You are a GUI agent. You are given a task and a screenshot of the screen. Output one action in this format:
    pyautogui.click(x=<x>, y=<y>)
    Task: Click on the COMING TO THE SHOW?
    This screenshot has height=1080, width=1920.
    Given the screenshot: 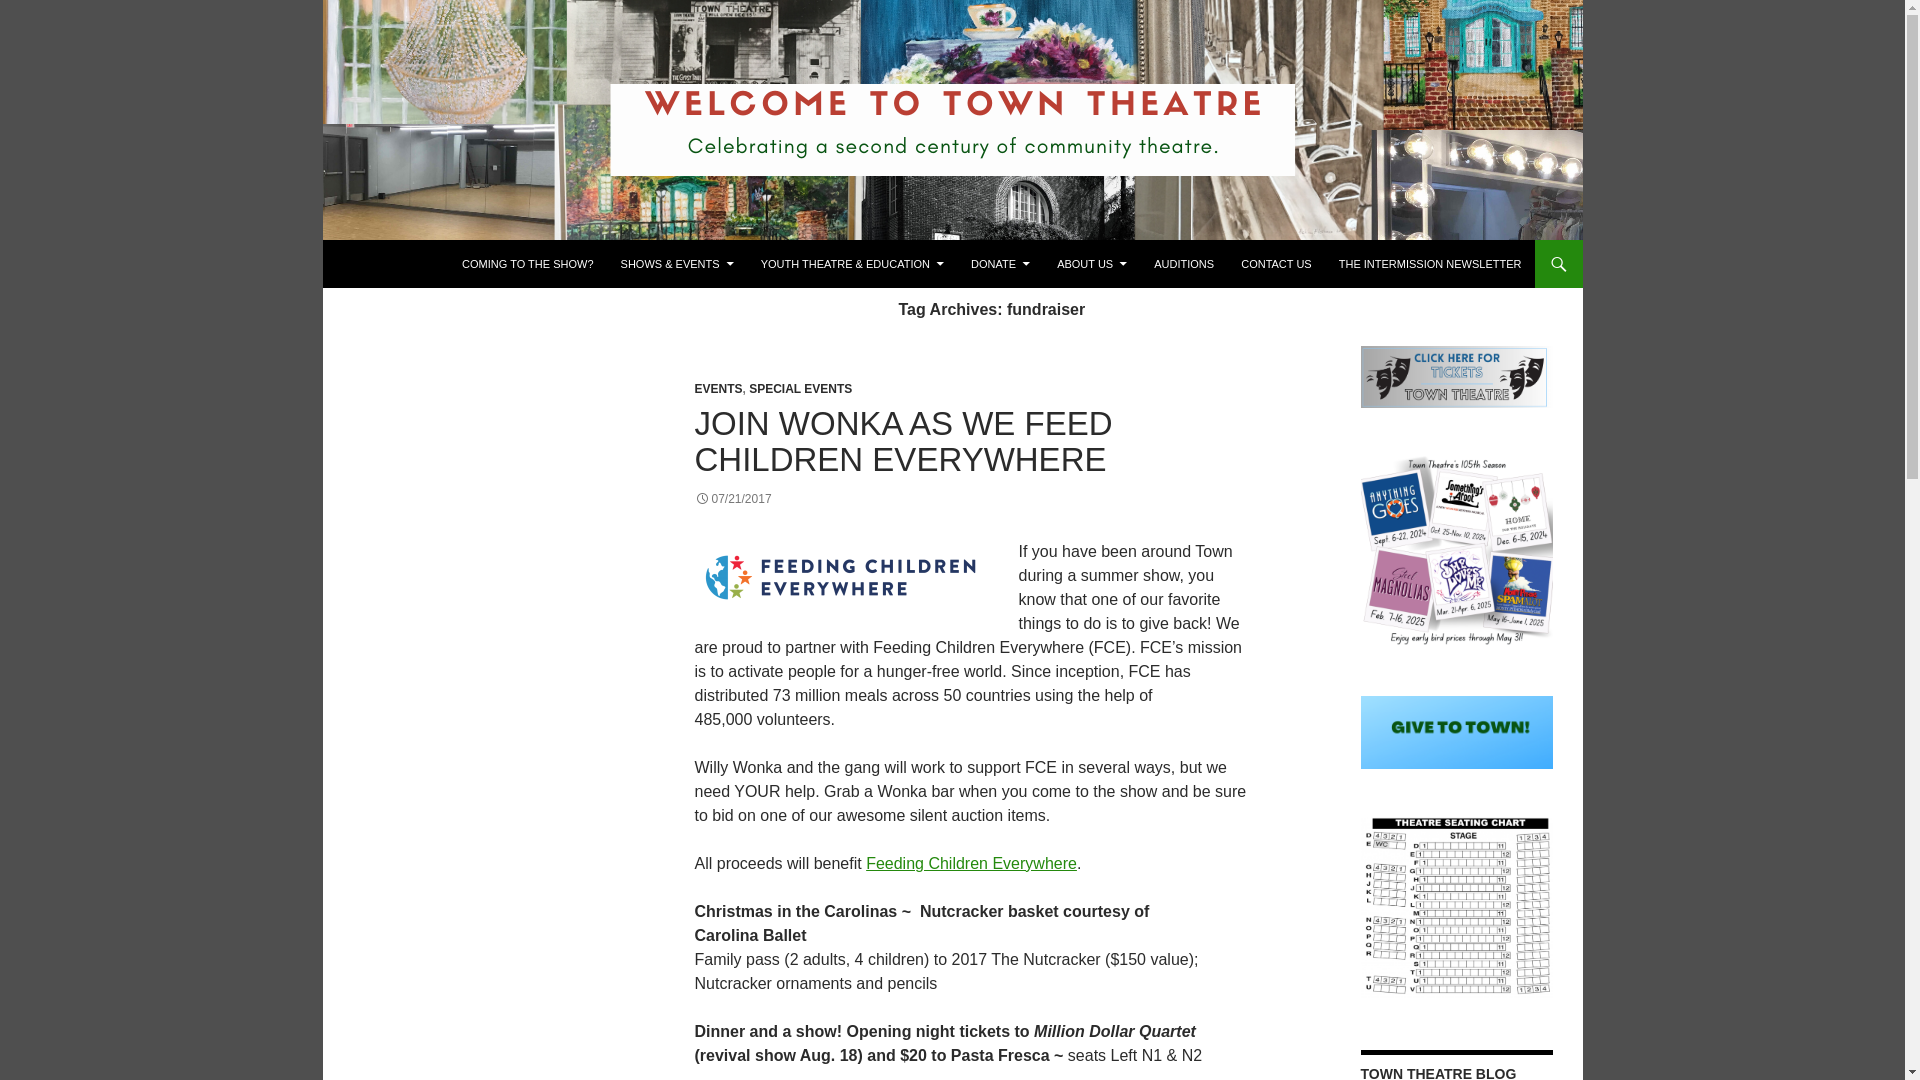 What is the action you would take?
    pyautogui.click(x=526, y=264)
    